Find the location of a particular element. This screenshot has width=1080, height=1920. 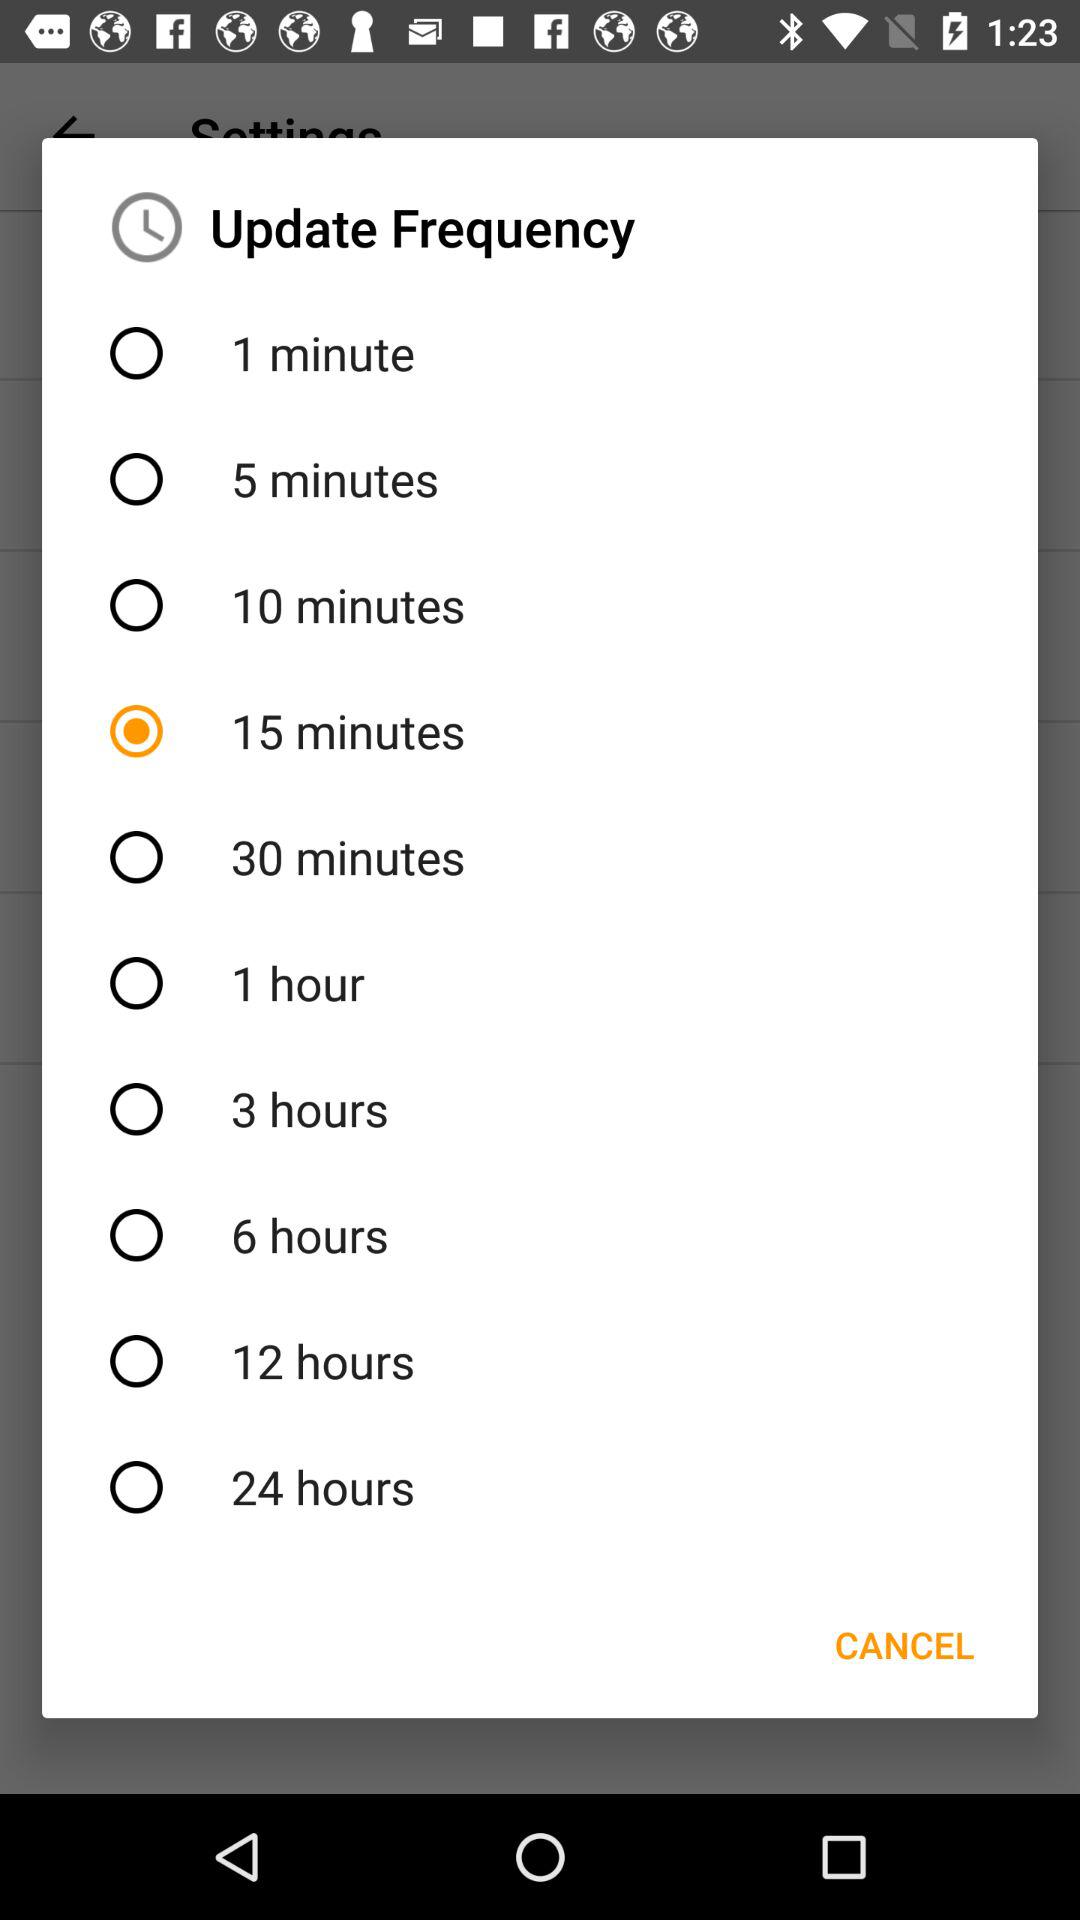

choose the 10 minutes is located at coordinates (540, 605).